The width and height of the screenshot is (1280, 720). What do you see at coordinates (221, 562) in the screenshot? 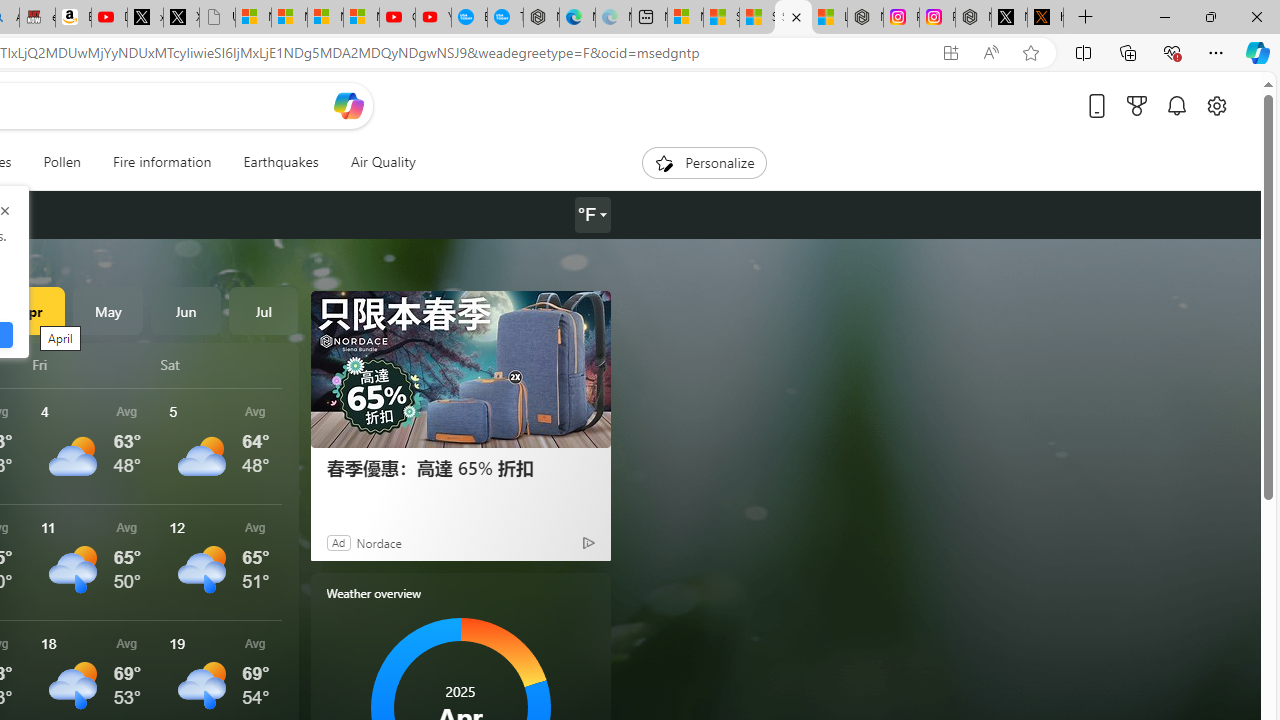
I see `See More Details` at bounding box center [221, 562].